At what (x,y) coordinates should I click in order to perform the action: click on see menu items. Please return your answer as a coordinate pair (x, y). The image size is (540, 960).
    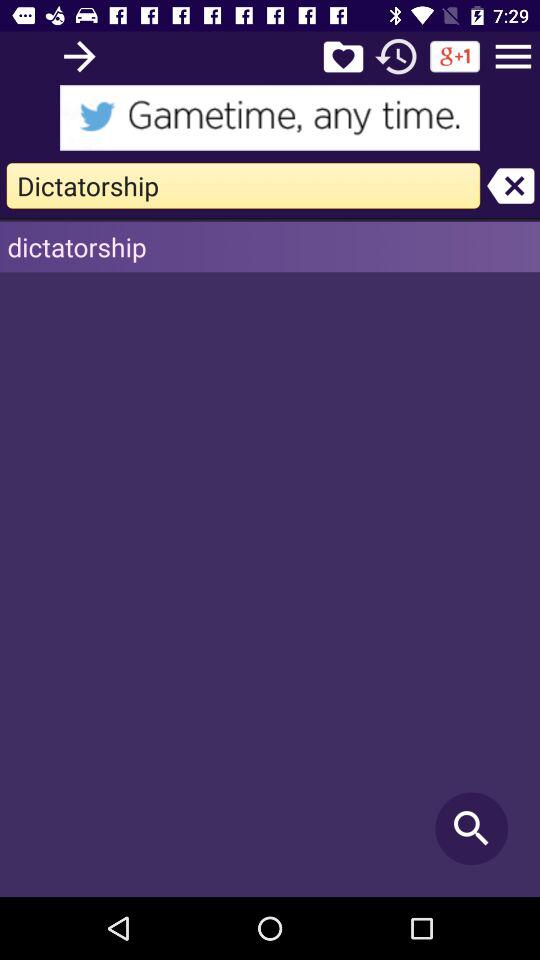
    Looking at the image, I should click on (513, 56).